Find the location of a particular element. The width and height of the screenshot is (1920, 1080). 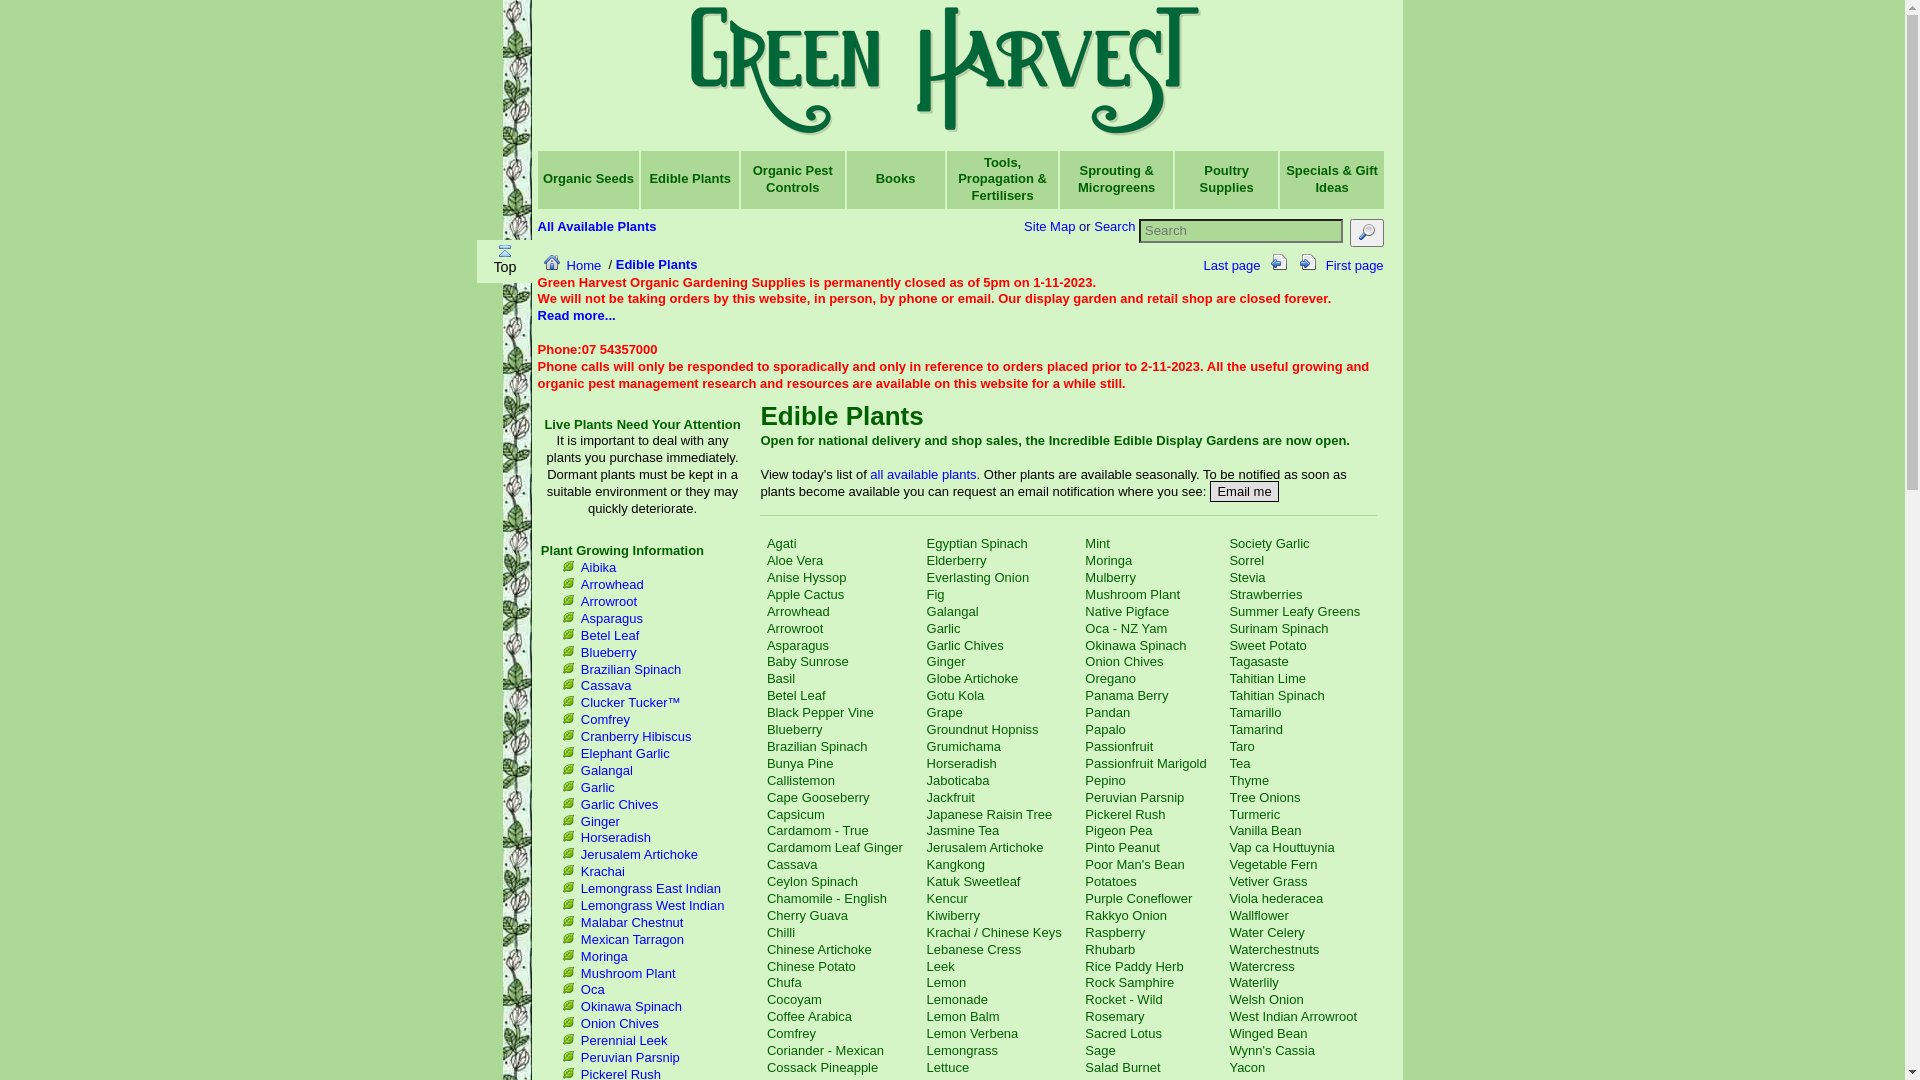

Ceylon Spinach is located at coordinates (812, 882).